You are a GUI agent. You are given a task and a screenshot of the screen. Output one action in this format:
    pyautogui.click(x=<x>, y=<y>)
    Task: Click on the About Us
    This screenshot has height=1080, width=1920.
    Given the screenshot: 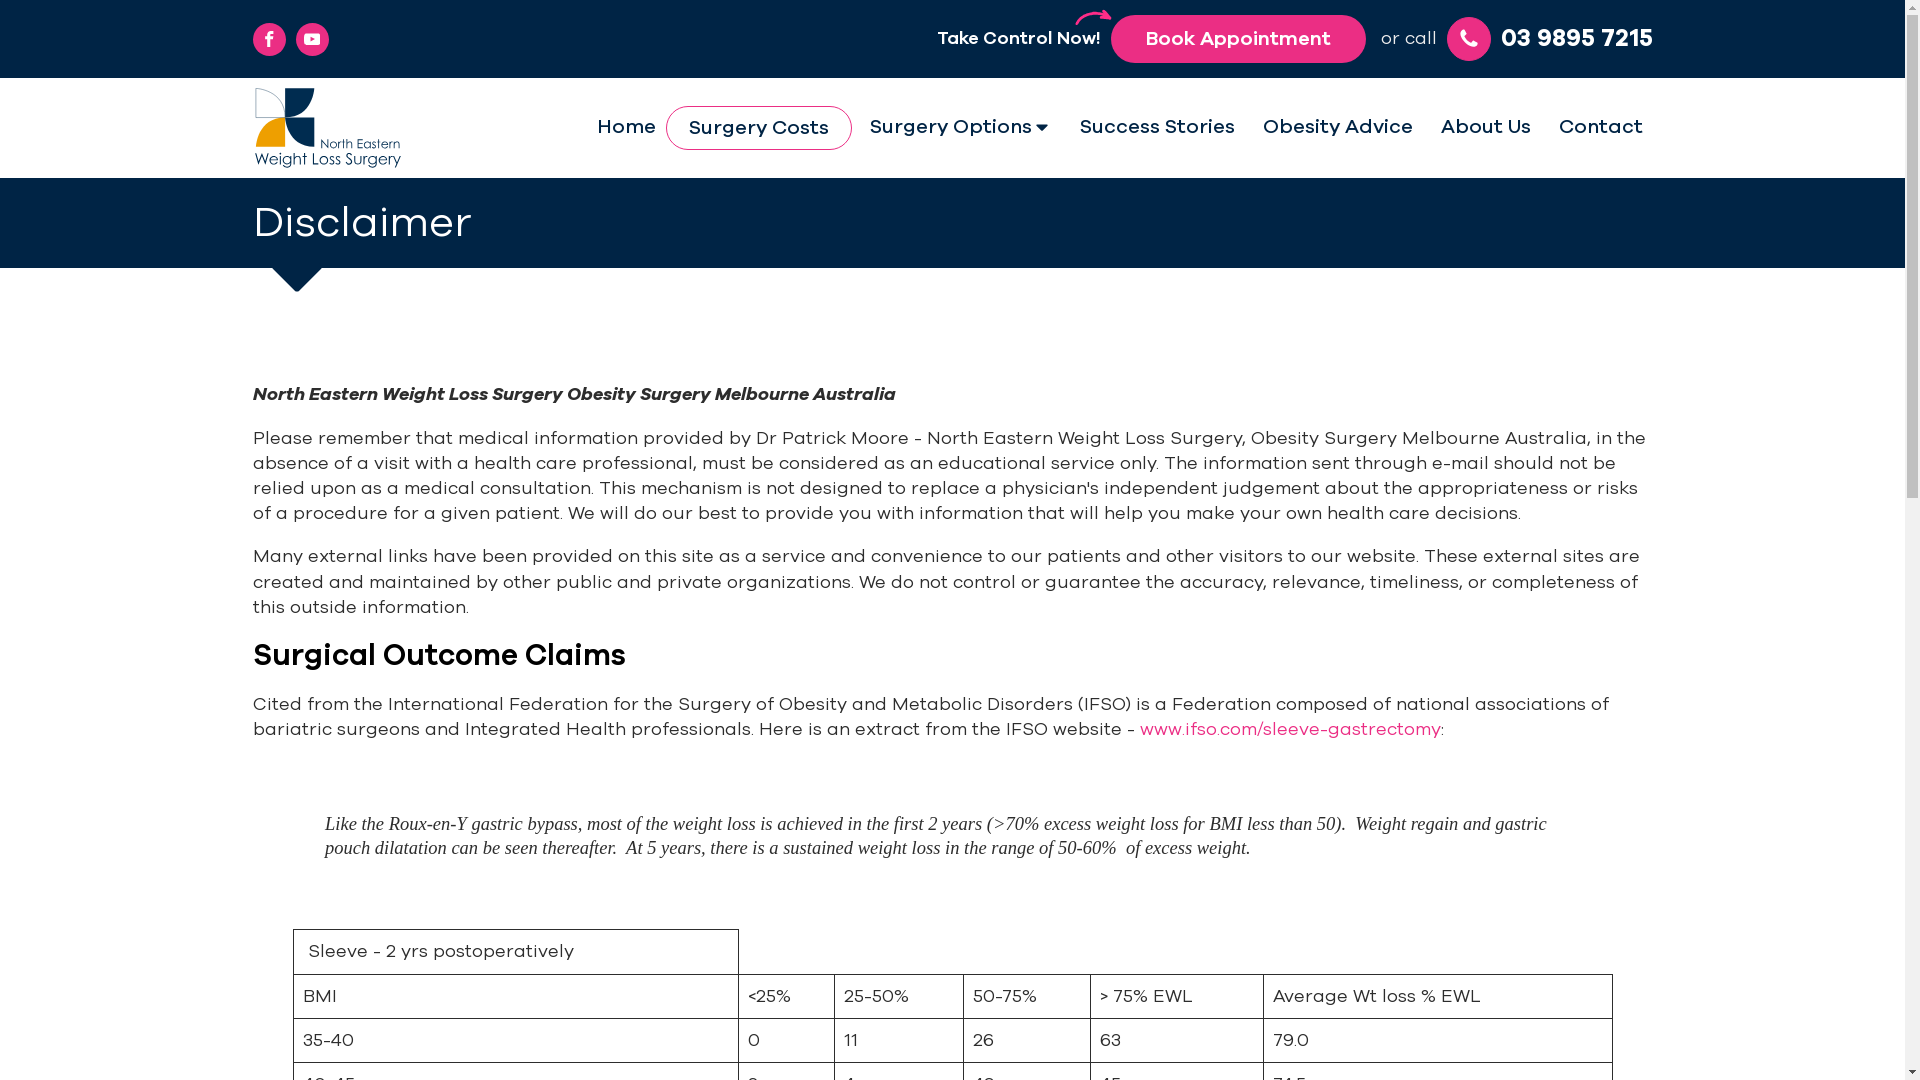 What is the action you would take?
    pyautogui.click(x=1485, y=127)
    